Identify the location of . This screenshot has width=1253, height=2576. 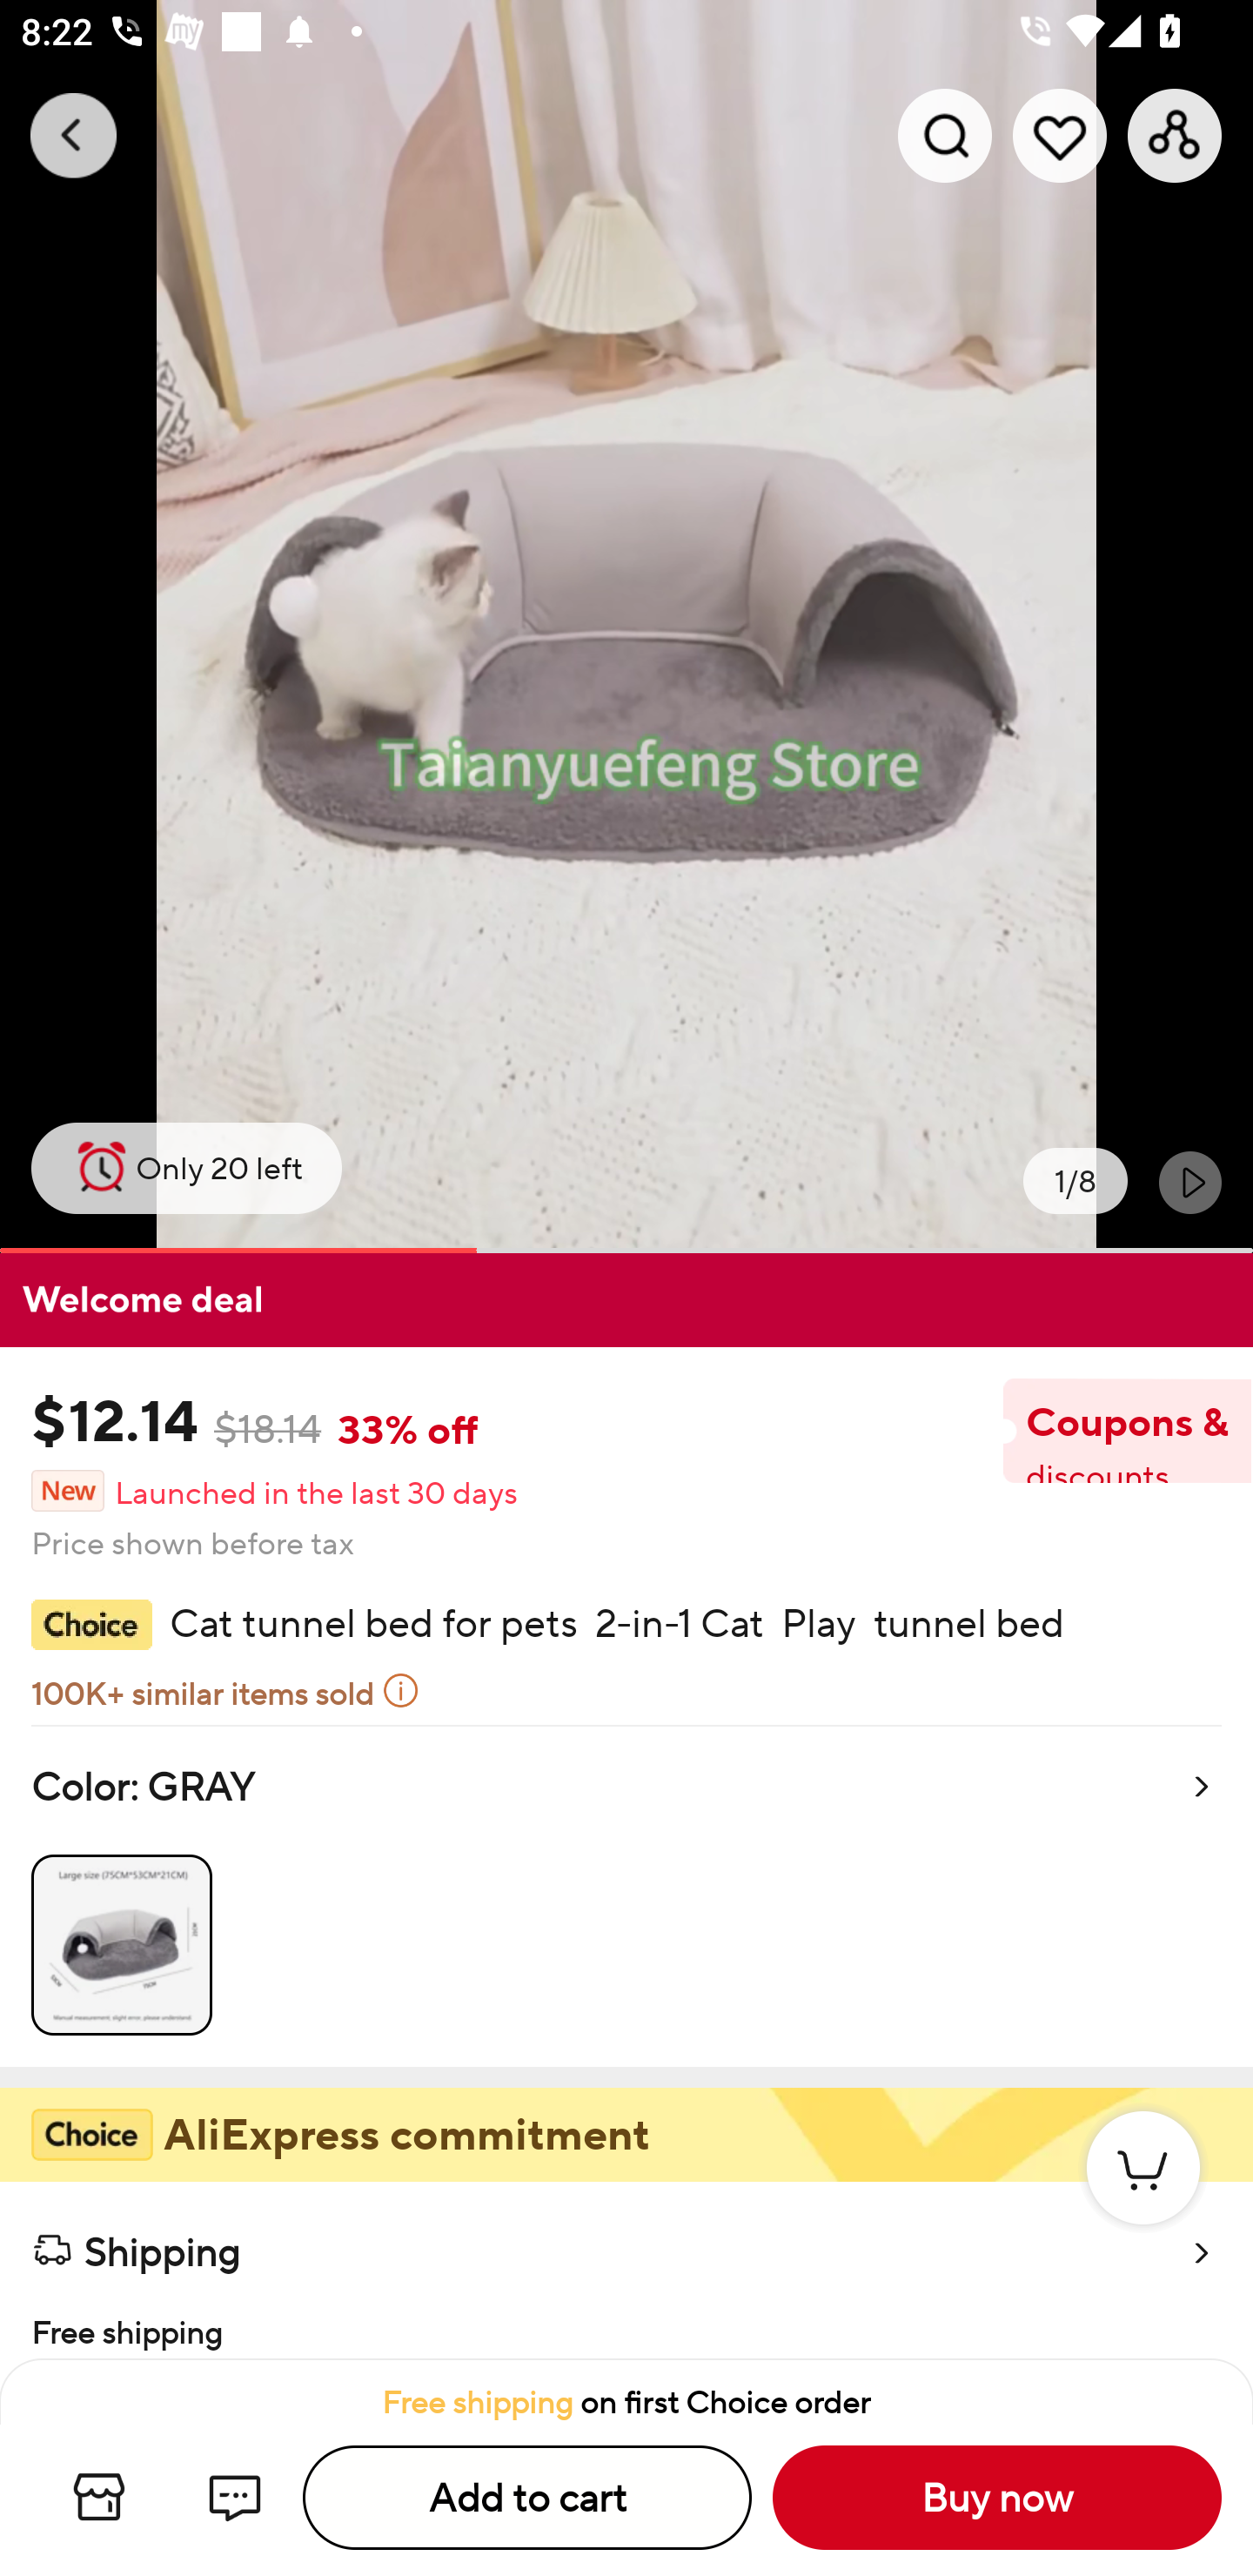
(1190, 1182).